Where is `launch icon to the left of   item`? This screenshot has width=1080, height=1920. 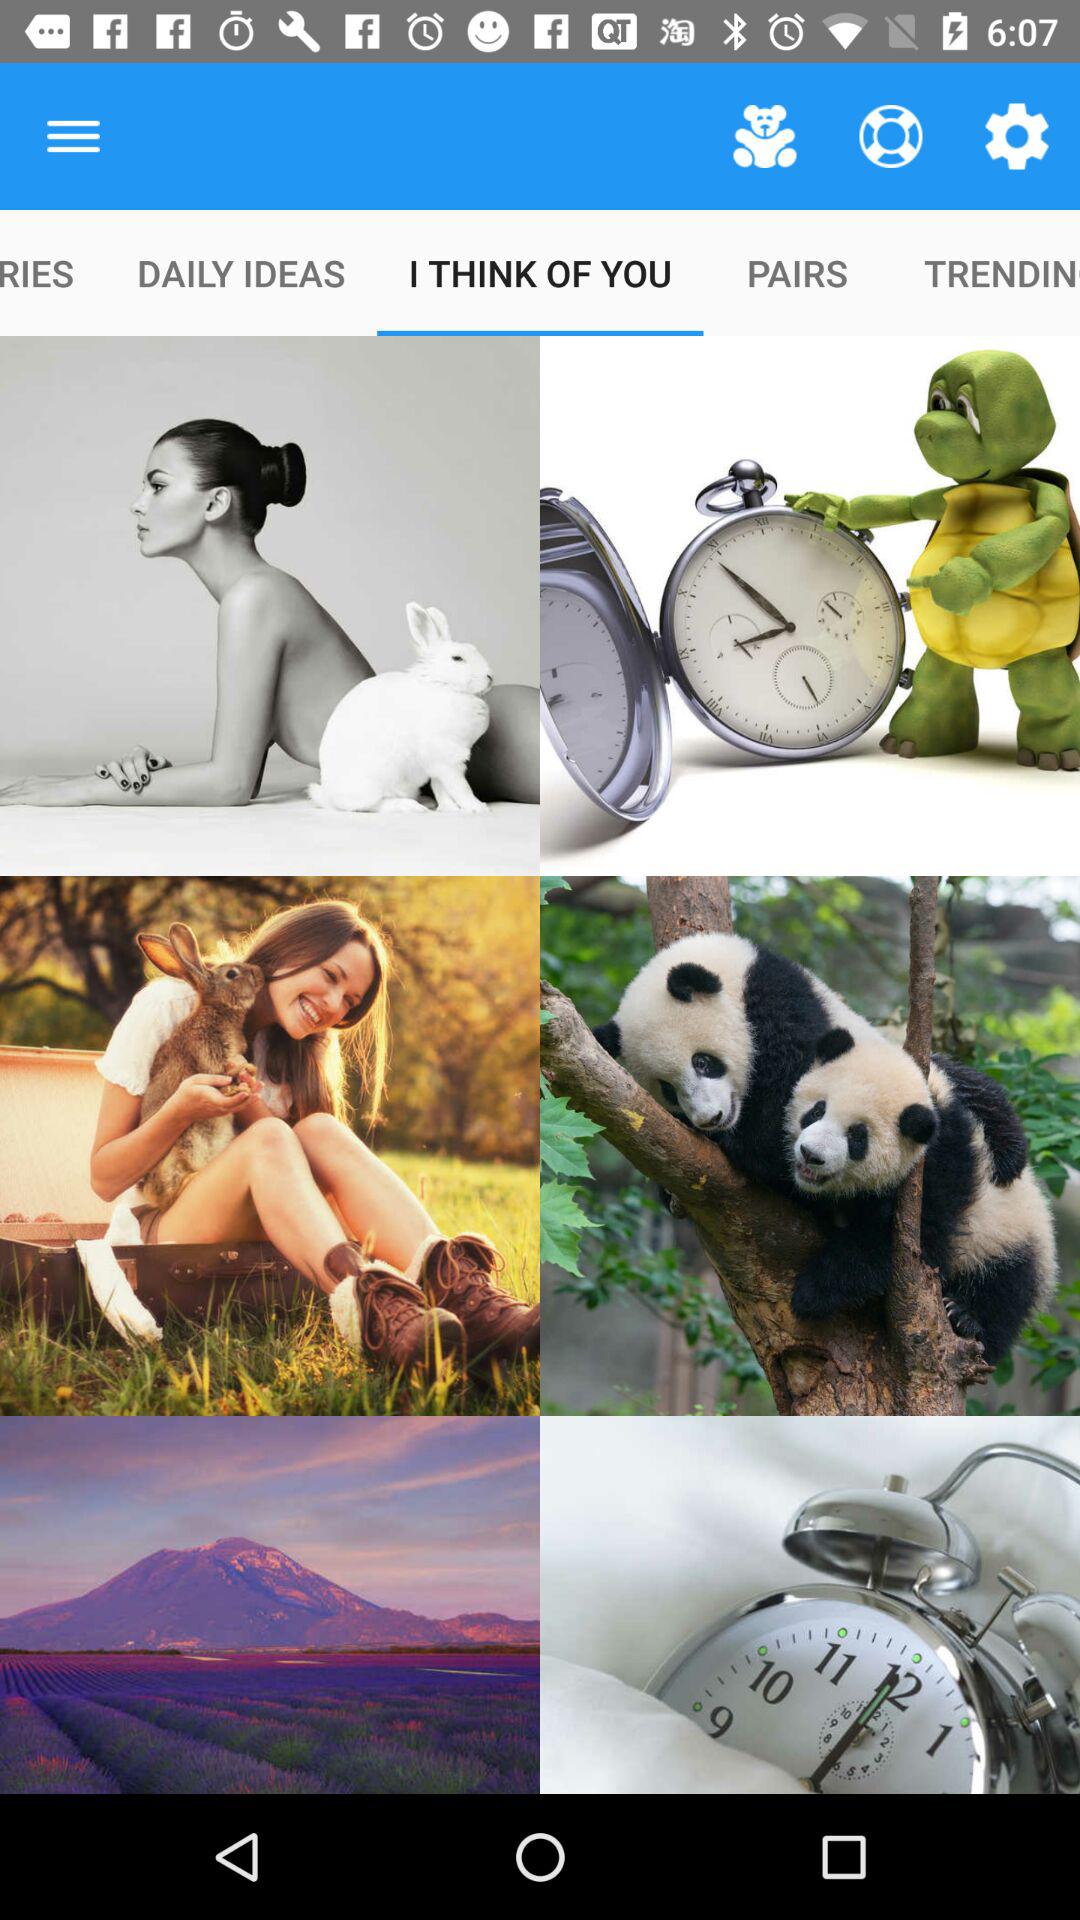
launch icon to the left of   item is located at coordinates (73, 136).